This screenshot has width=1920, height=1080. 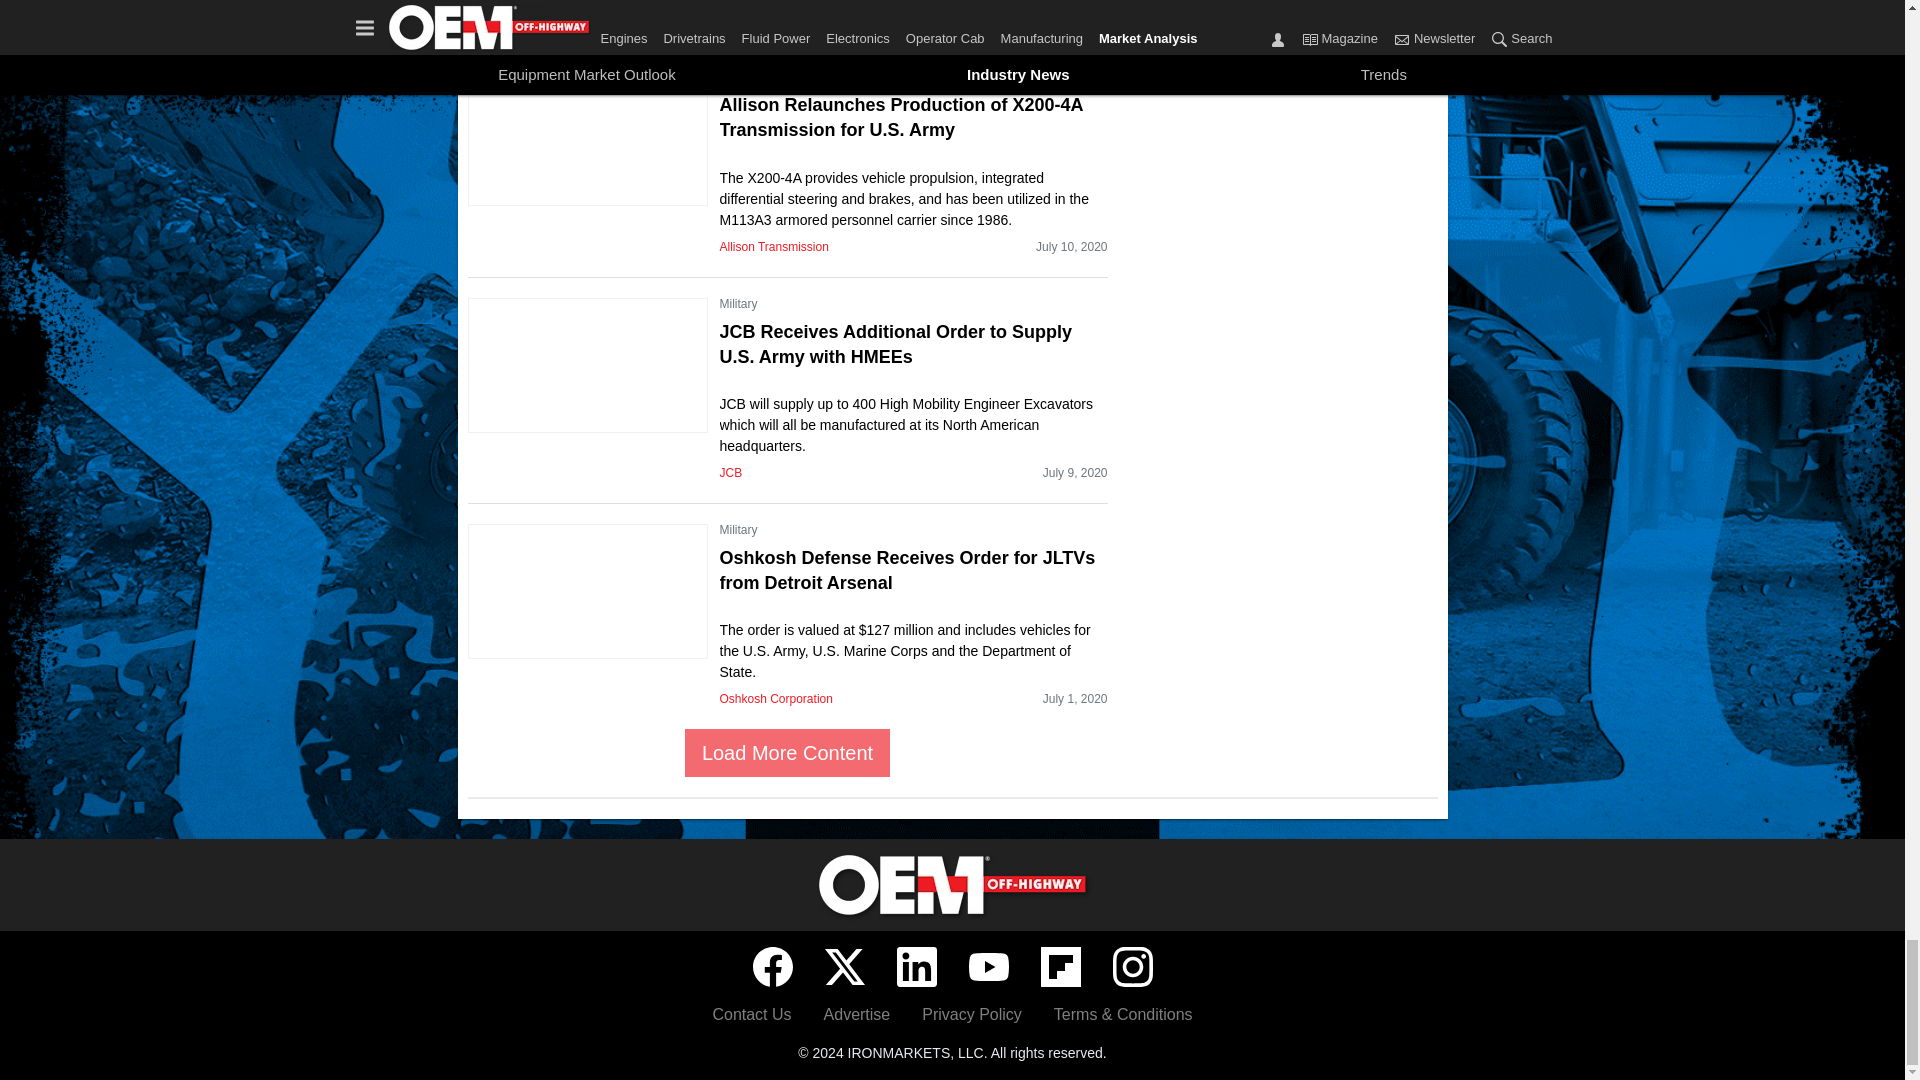 I want to click on Flipboard icon, so click(x=1060, y=967).